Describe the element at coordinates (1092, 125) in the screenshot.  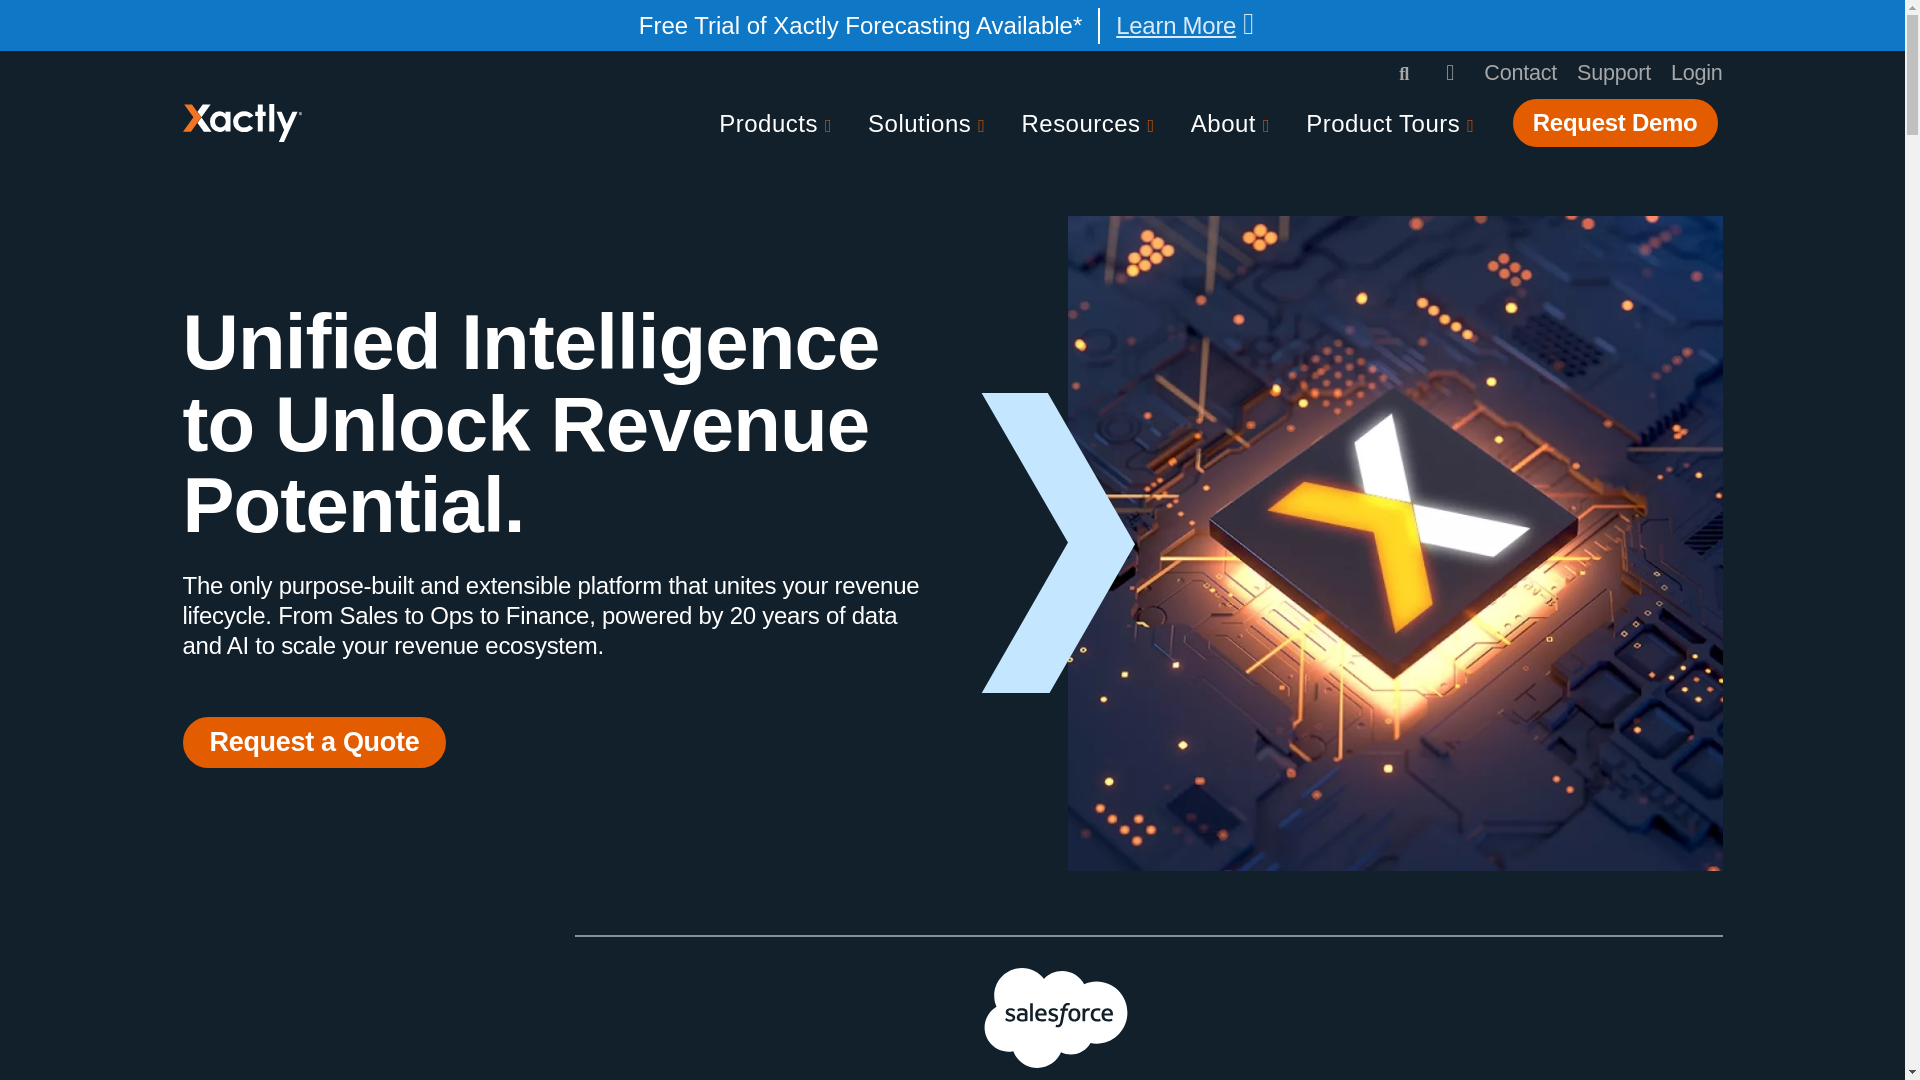
I see `Resources` at that location.